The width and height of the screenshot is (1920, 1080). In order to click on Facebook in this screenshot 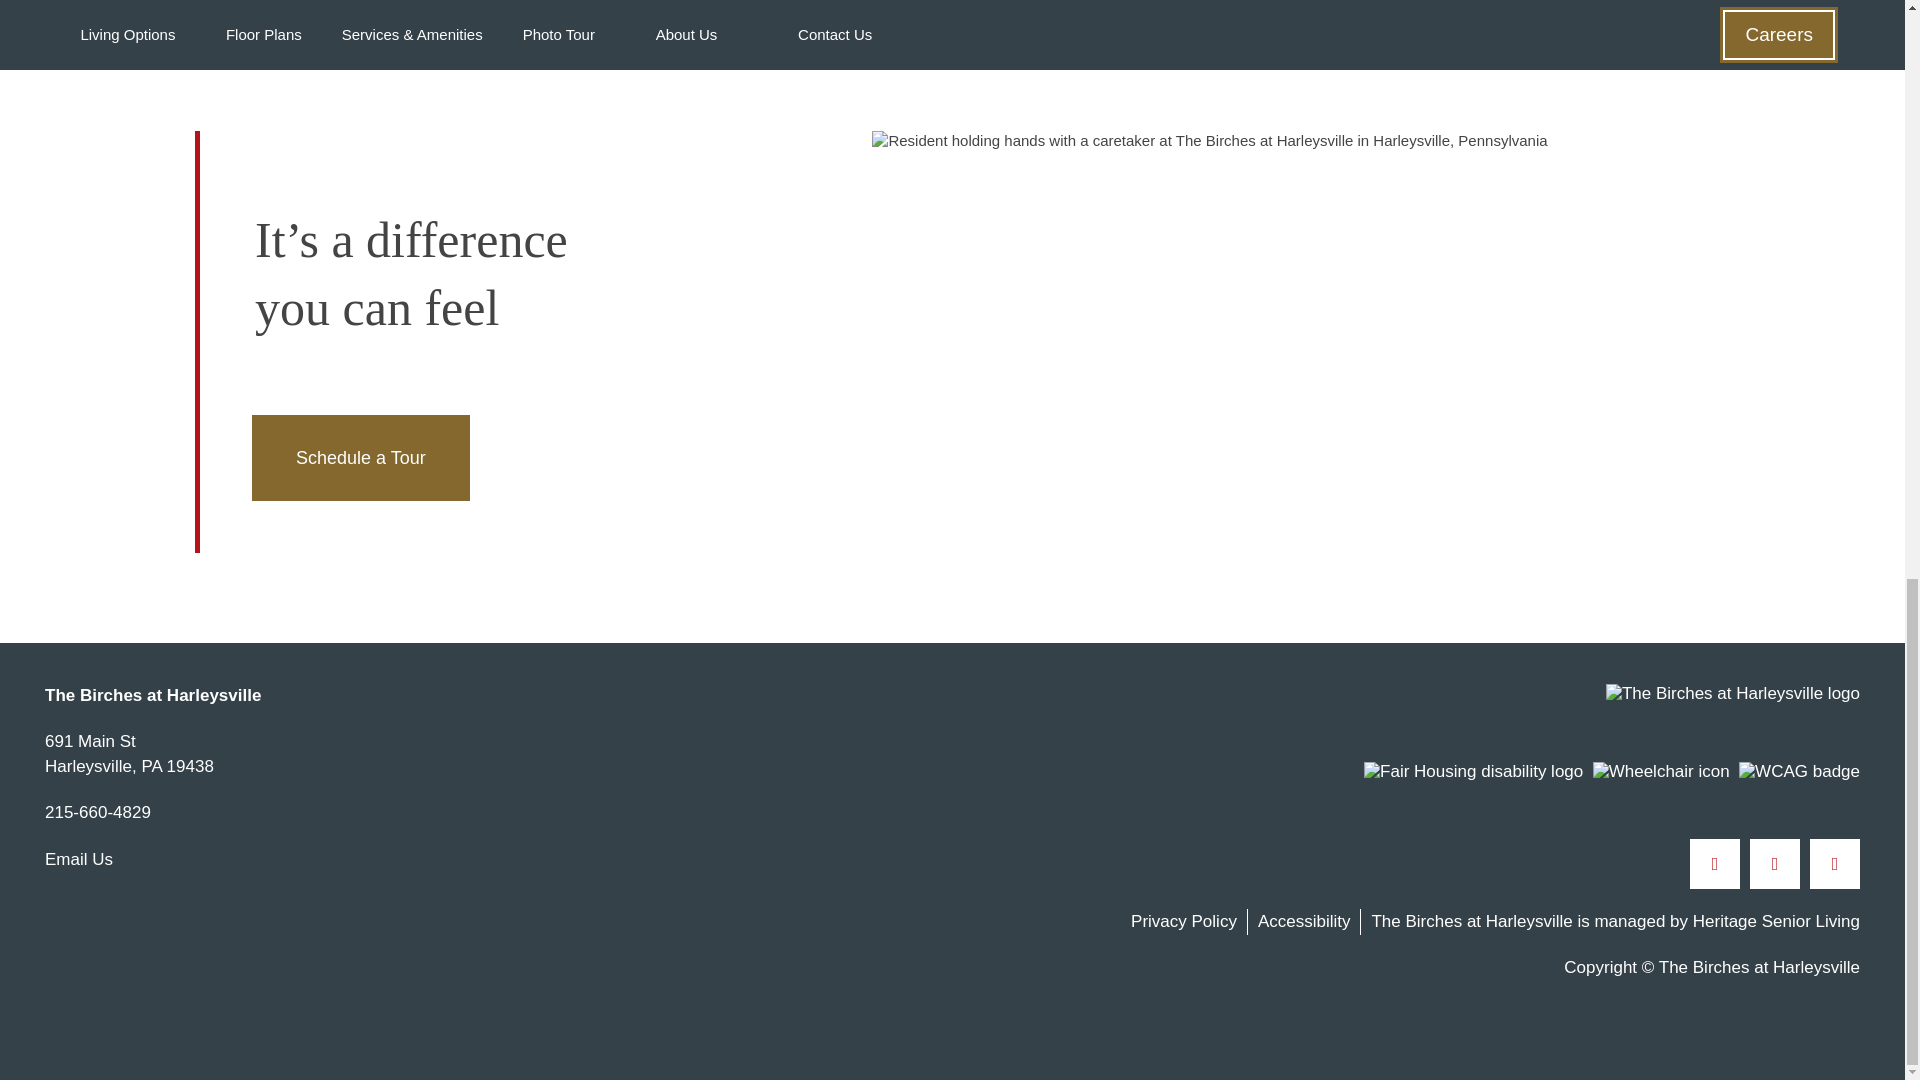, I will do `click(98, 815)`.